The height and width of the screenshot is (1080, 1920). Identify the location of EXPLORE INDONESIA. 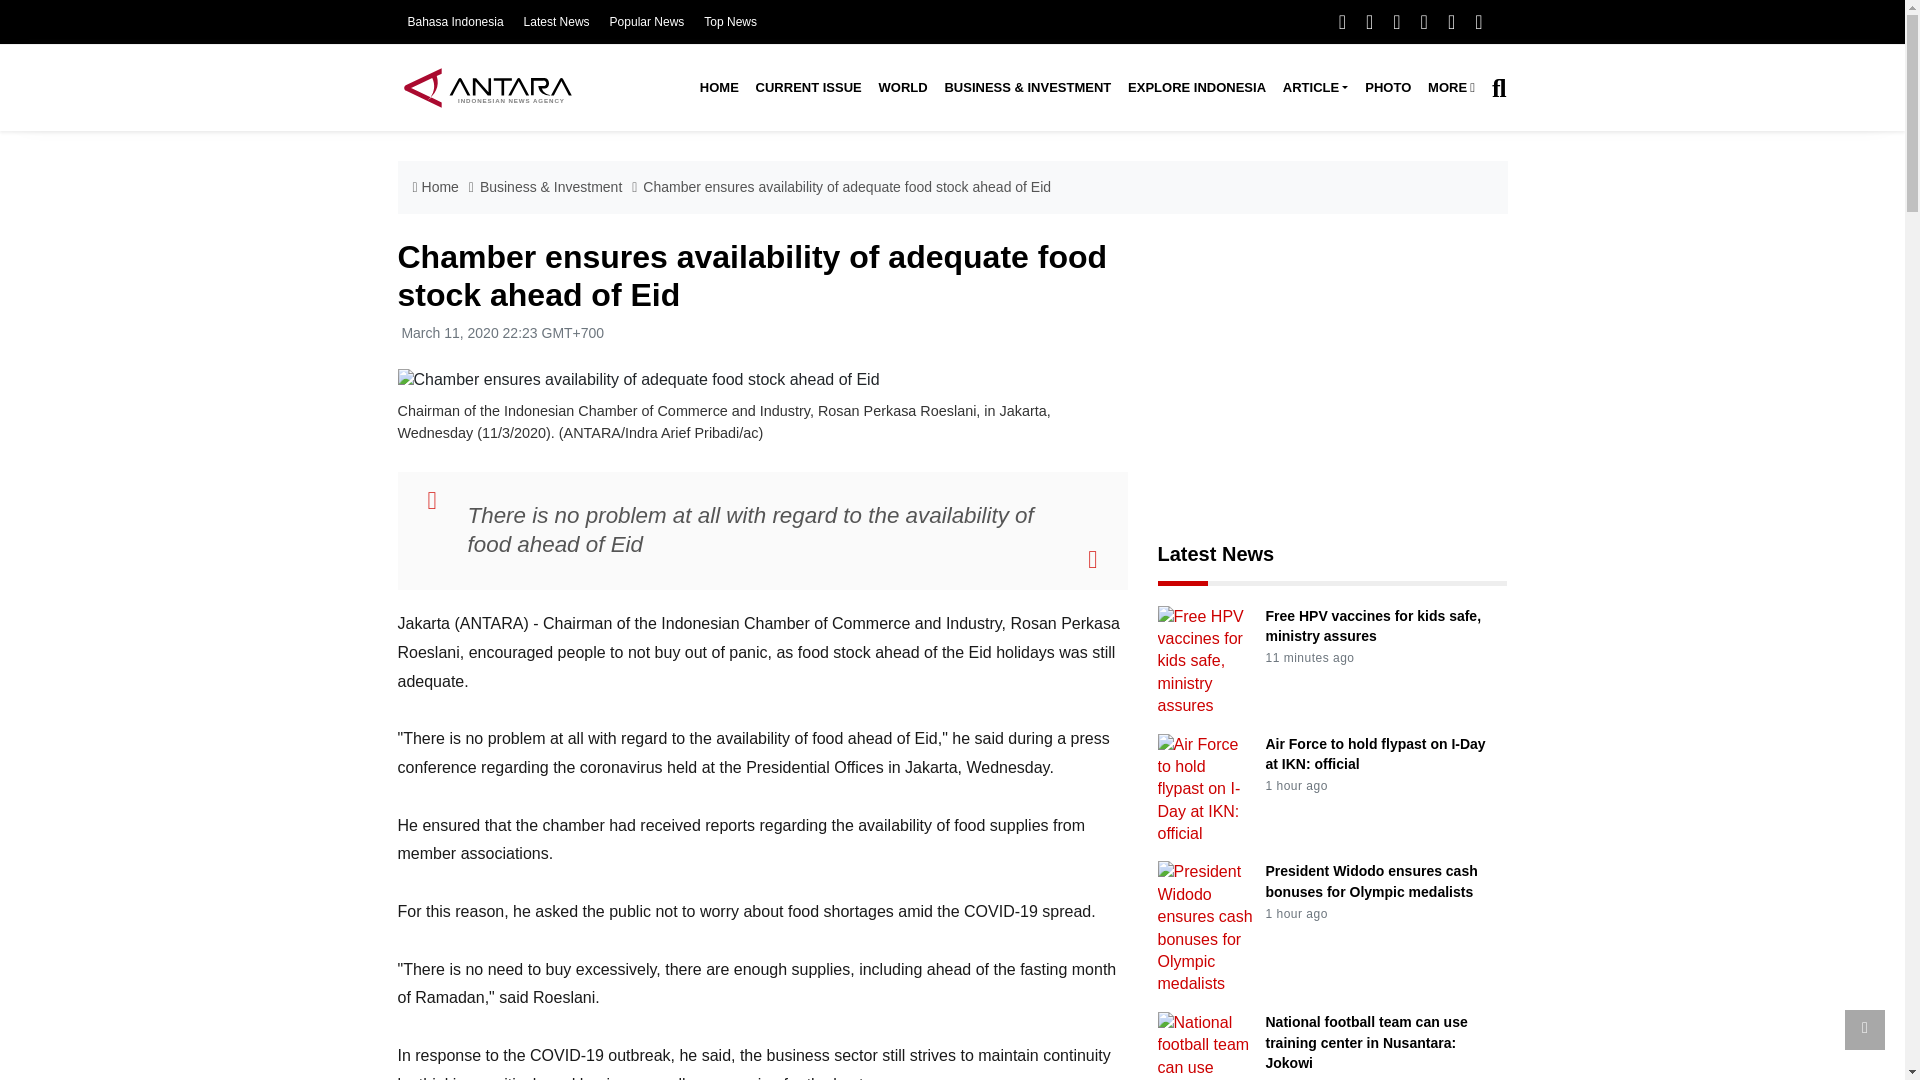
(1196, 88).